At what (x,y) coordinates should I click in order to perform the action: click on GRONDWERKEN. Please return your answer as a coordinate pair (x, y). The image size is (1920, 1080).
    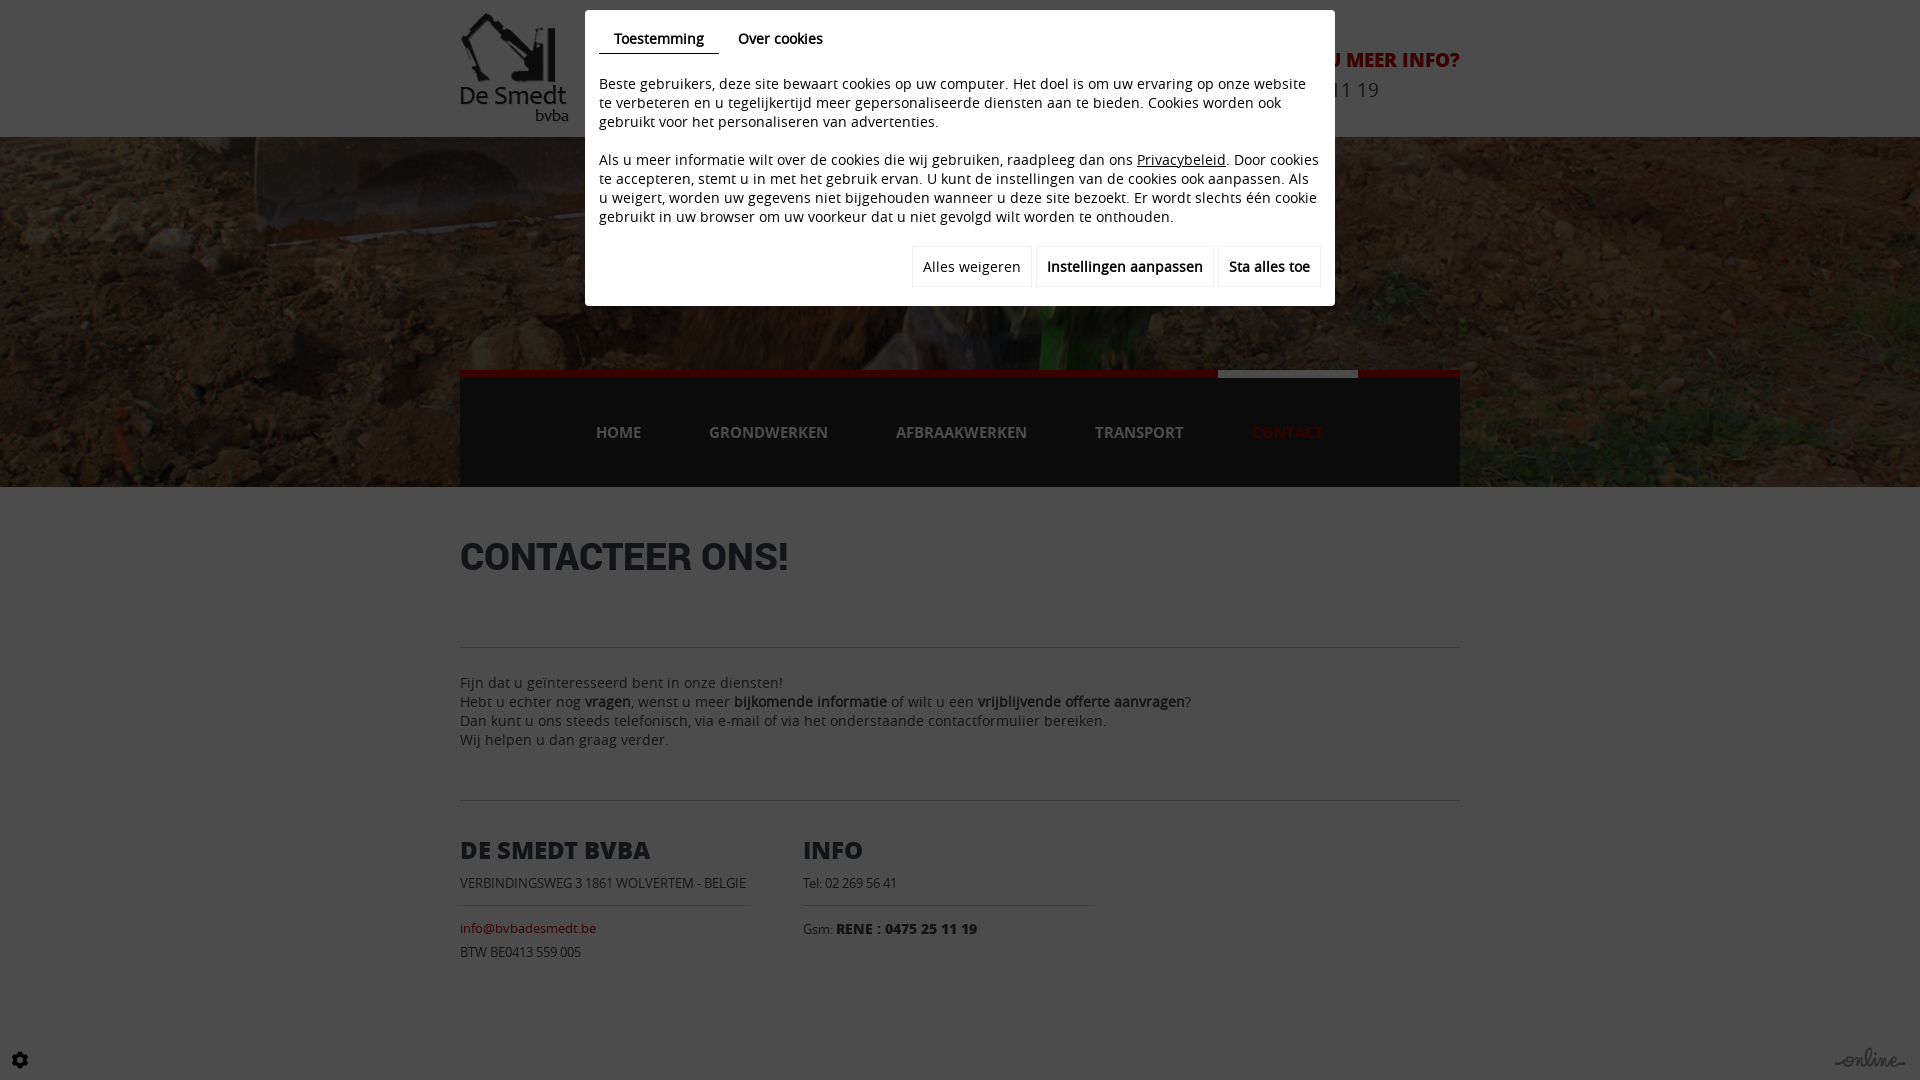
    Looking at the image, I should click on (768, 428).